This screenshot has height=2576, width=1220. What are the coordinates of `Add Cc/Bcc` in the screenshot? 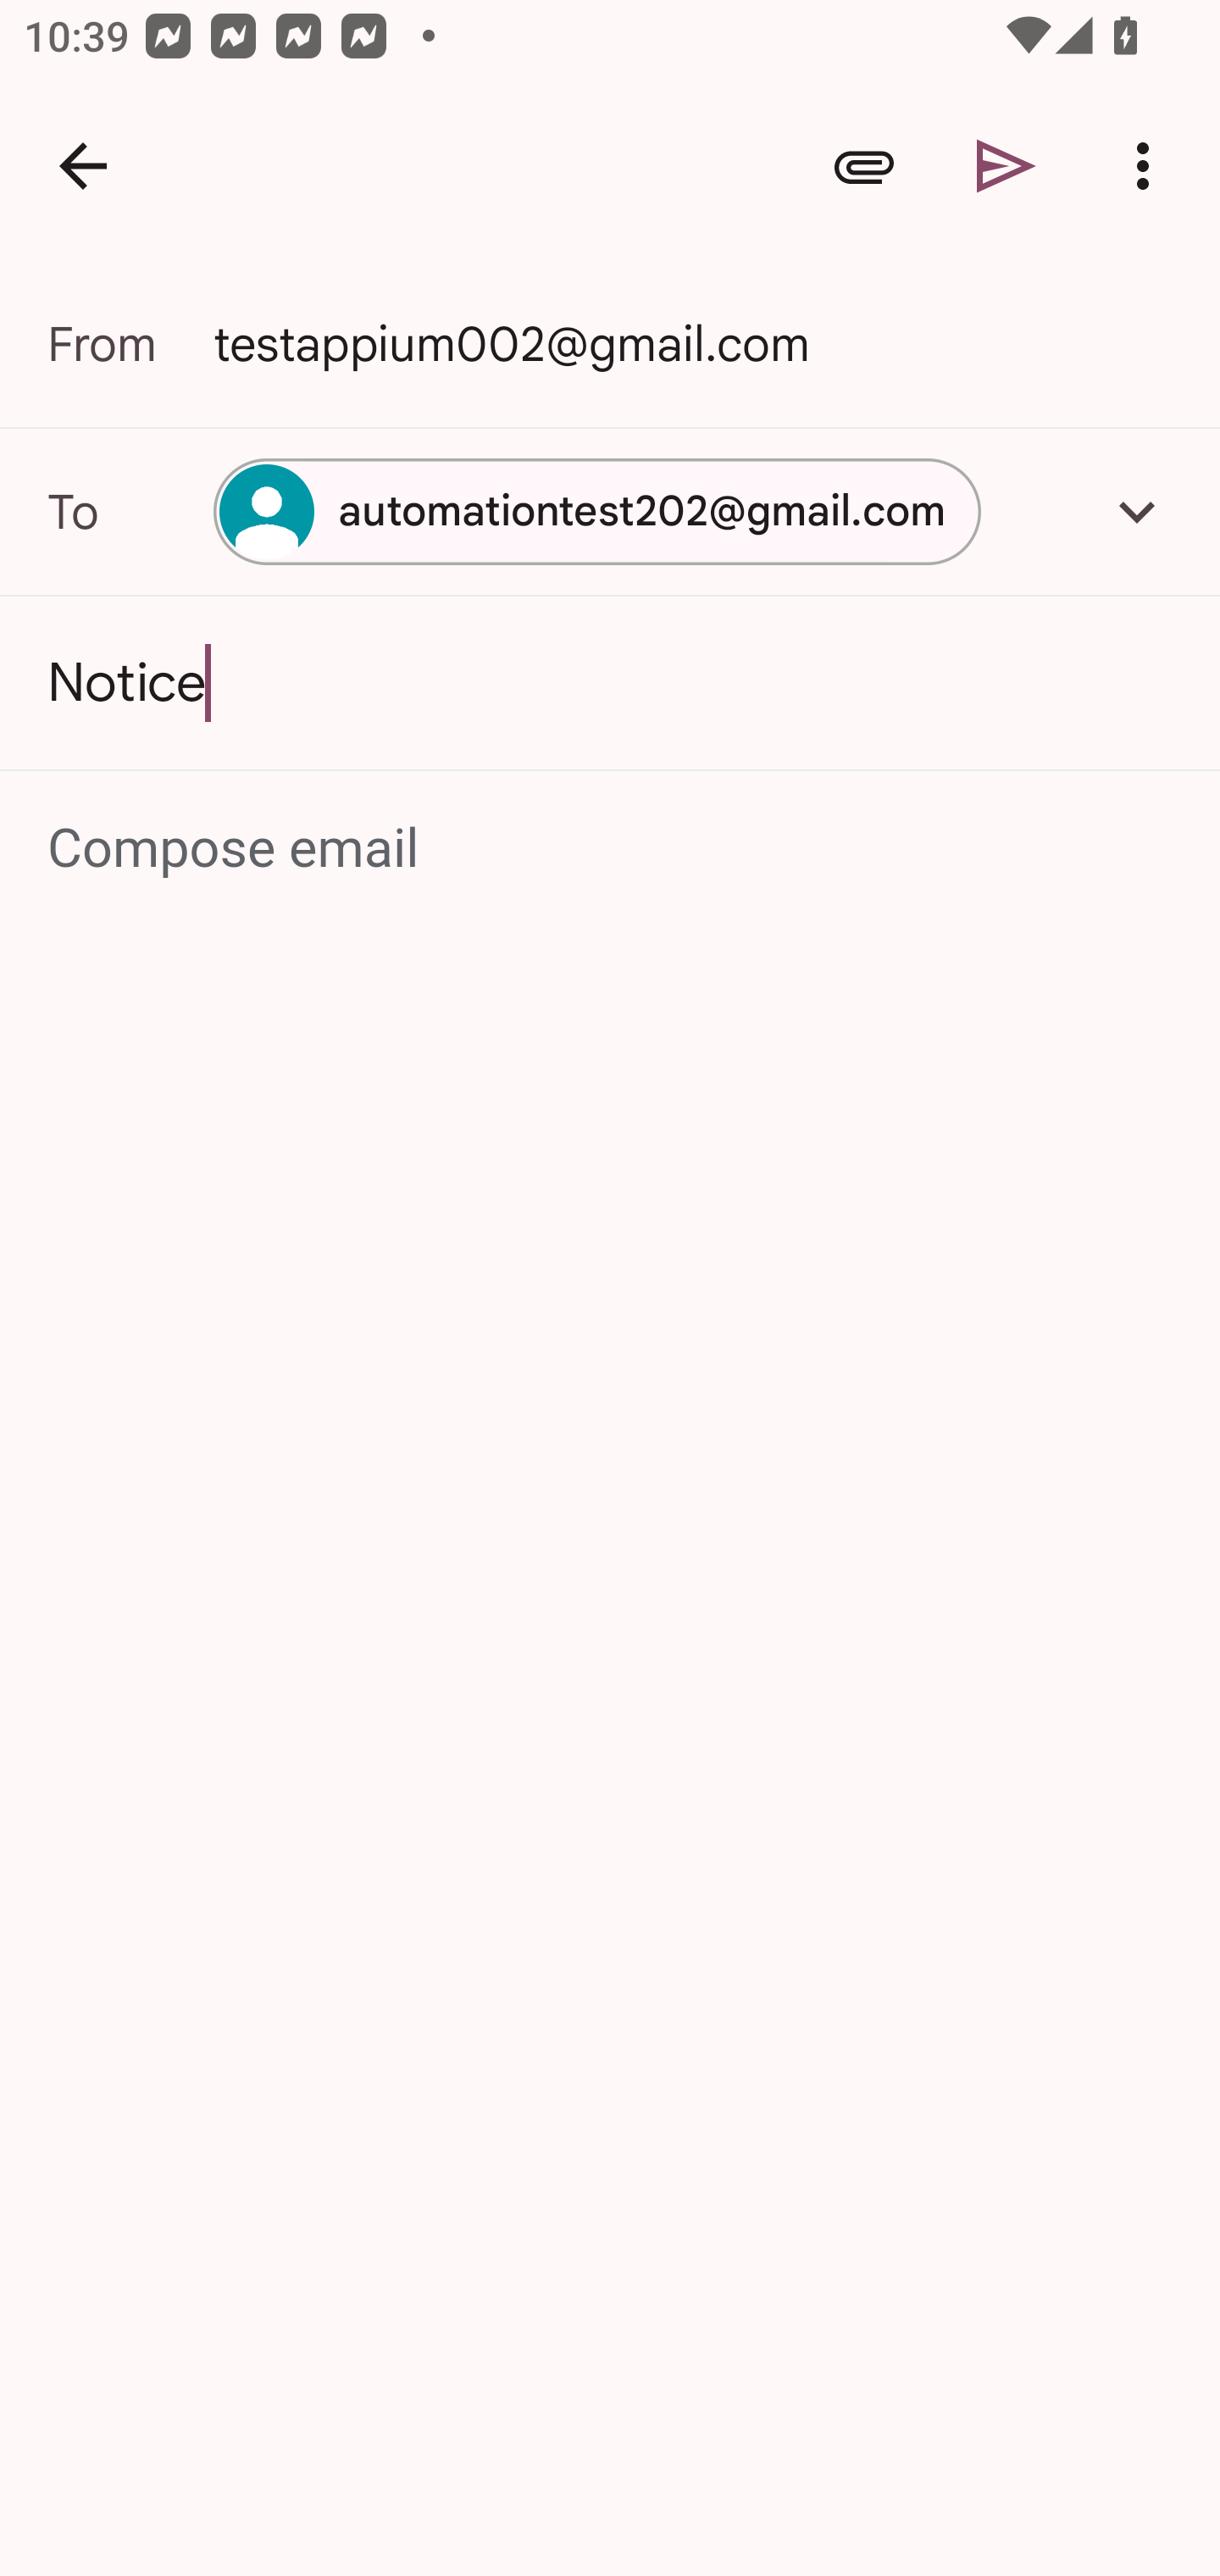 It's located at (1137, 511).